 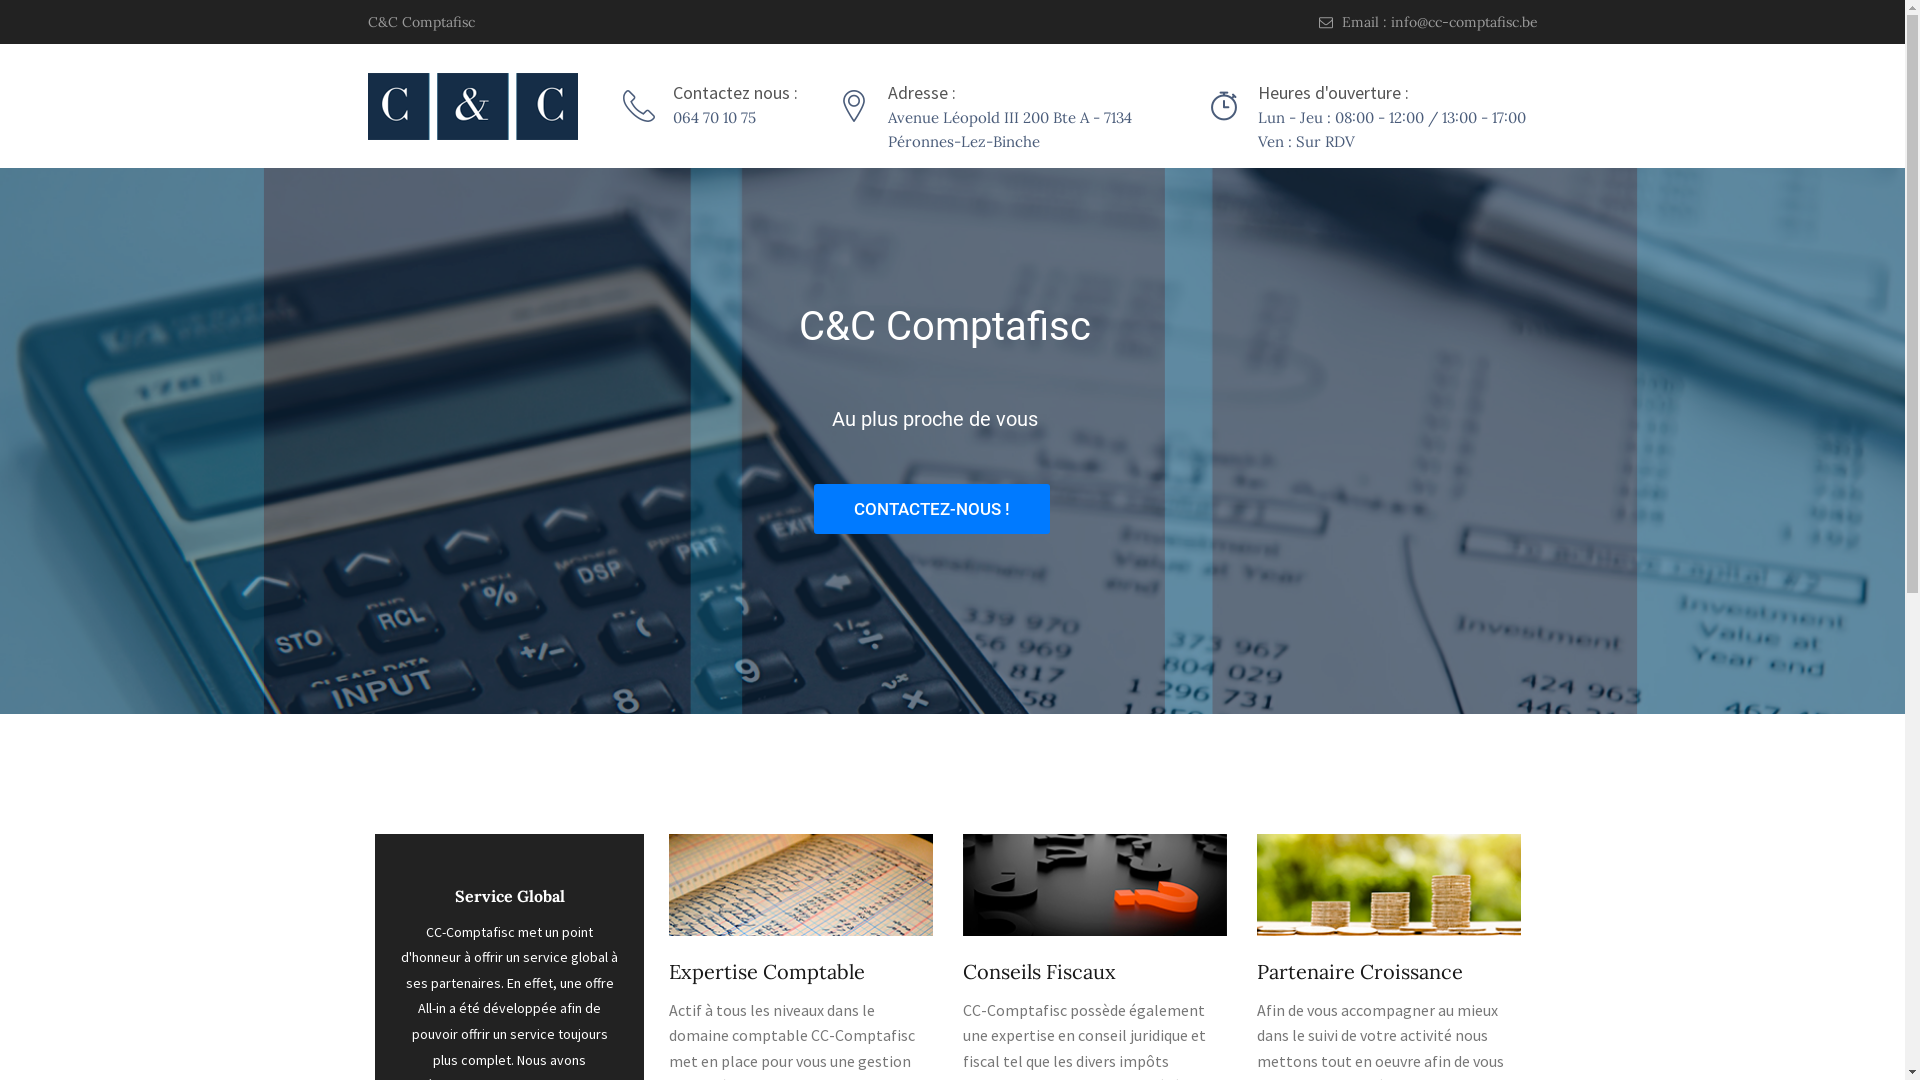 What do you see at coordinates (1038, 972) in the screenshot?
I see `Conseils Fiscaux` at bounding box center [1038, 972].